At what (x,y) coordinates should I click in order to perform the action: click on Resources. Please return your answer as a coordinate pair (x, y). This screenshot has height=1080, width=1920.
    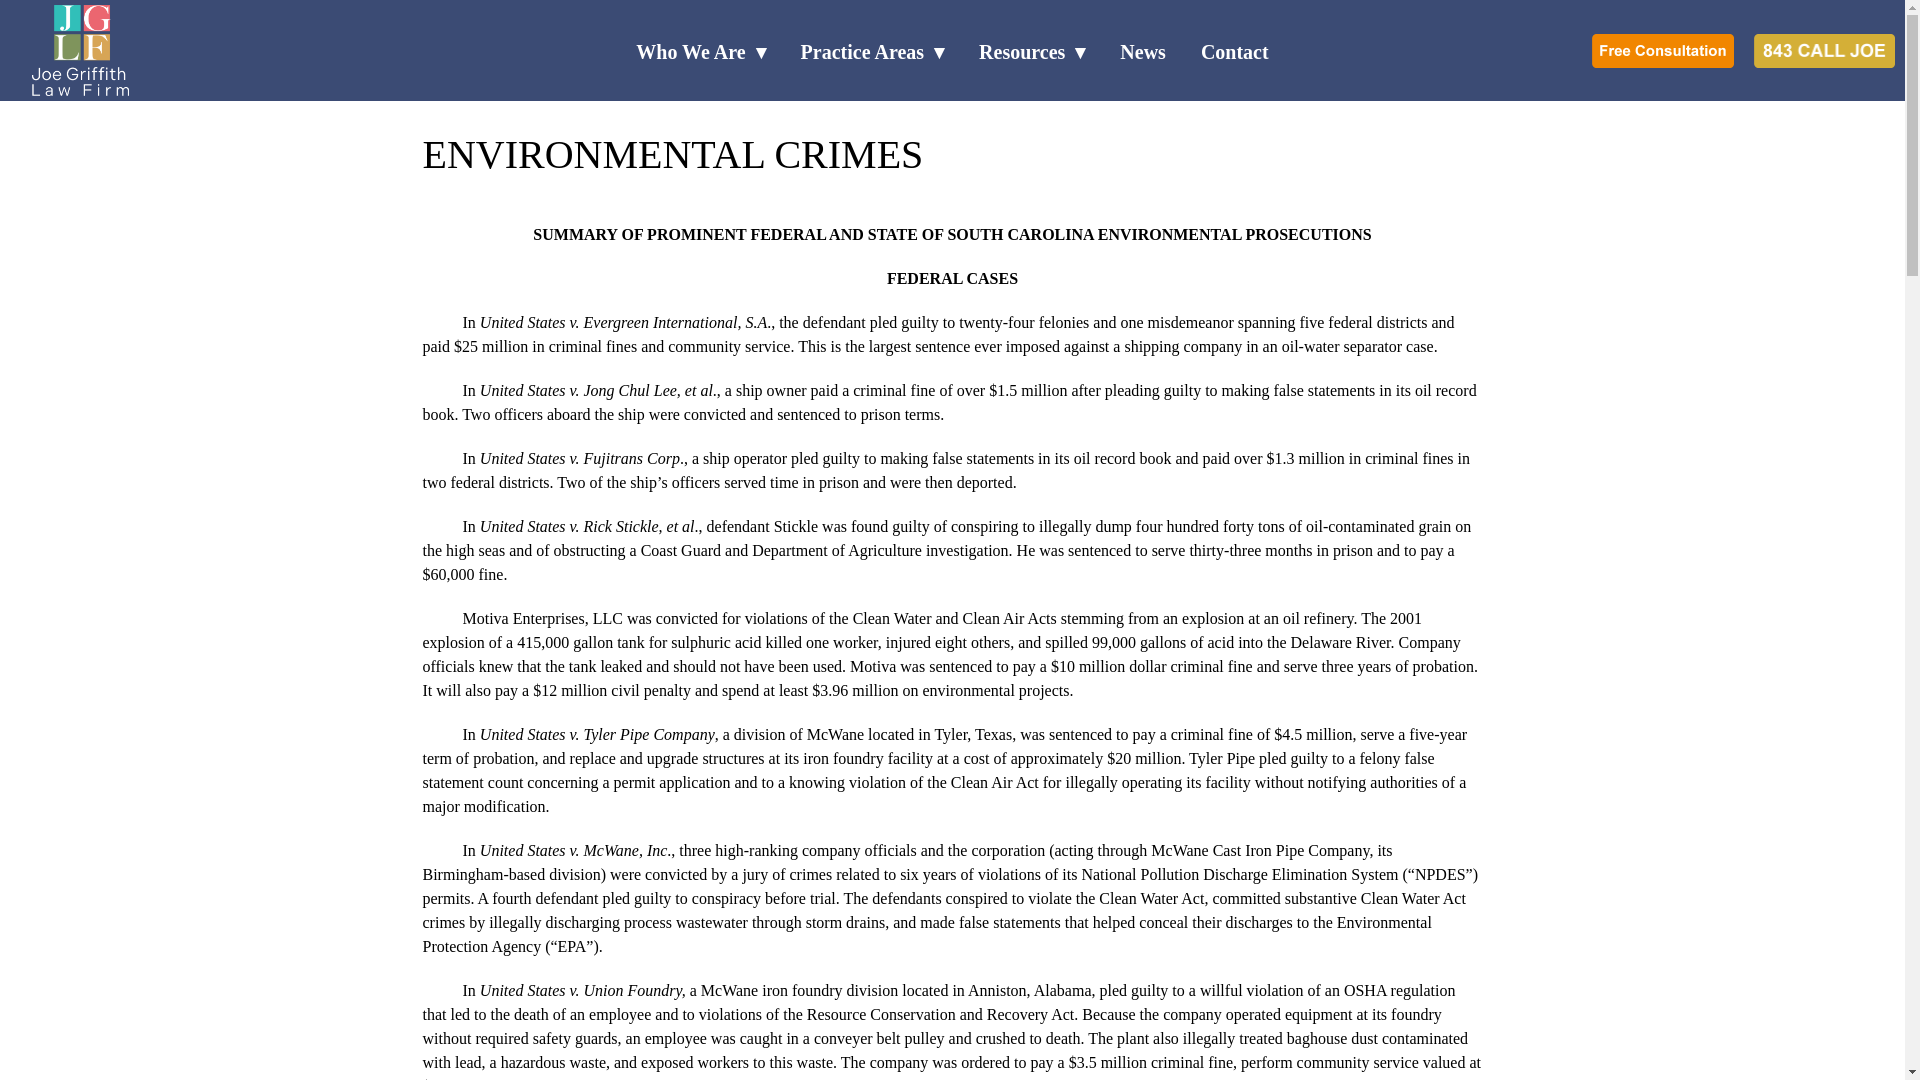
    Looking at the image, I should click on (1032, 52).